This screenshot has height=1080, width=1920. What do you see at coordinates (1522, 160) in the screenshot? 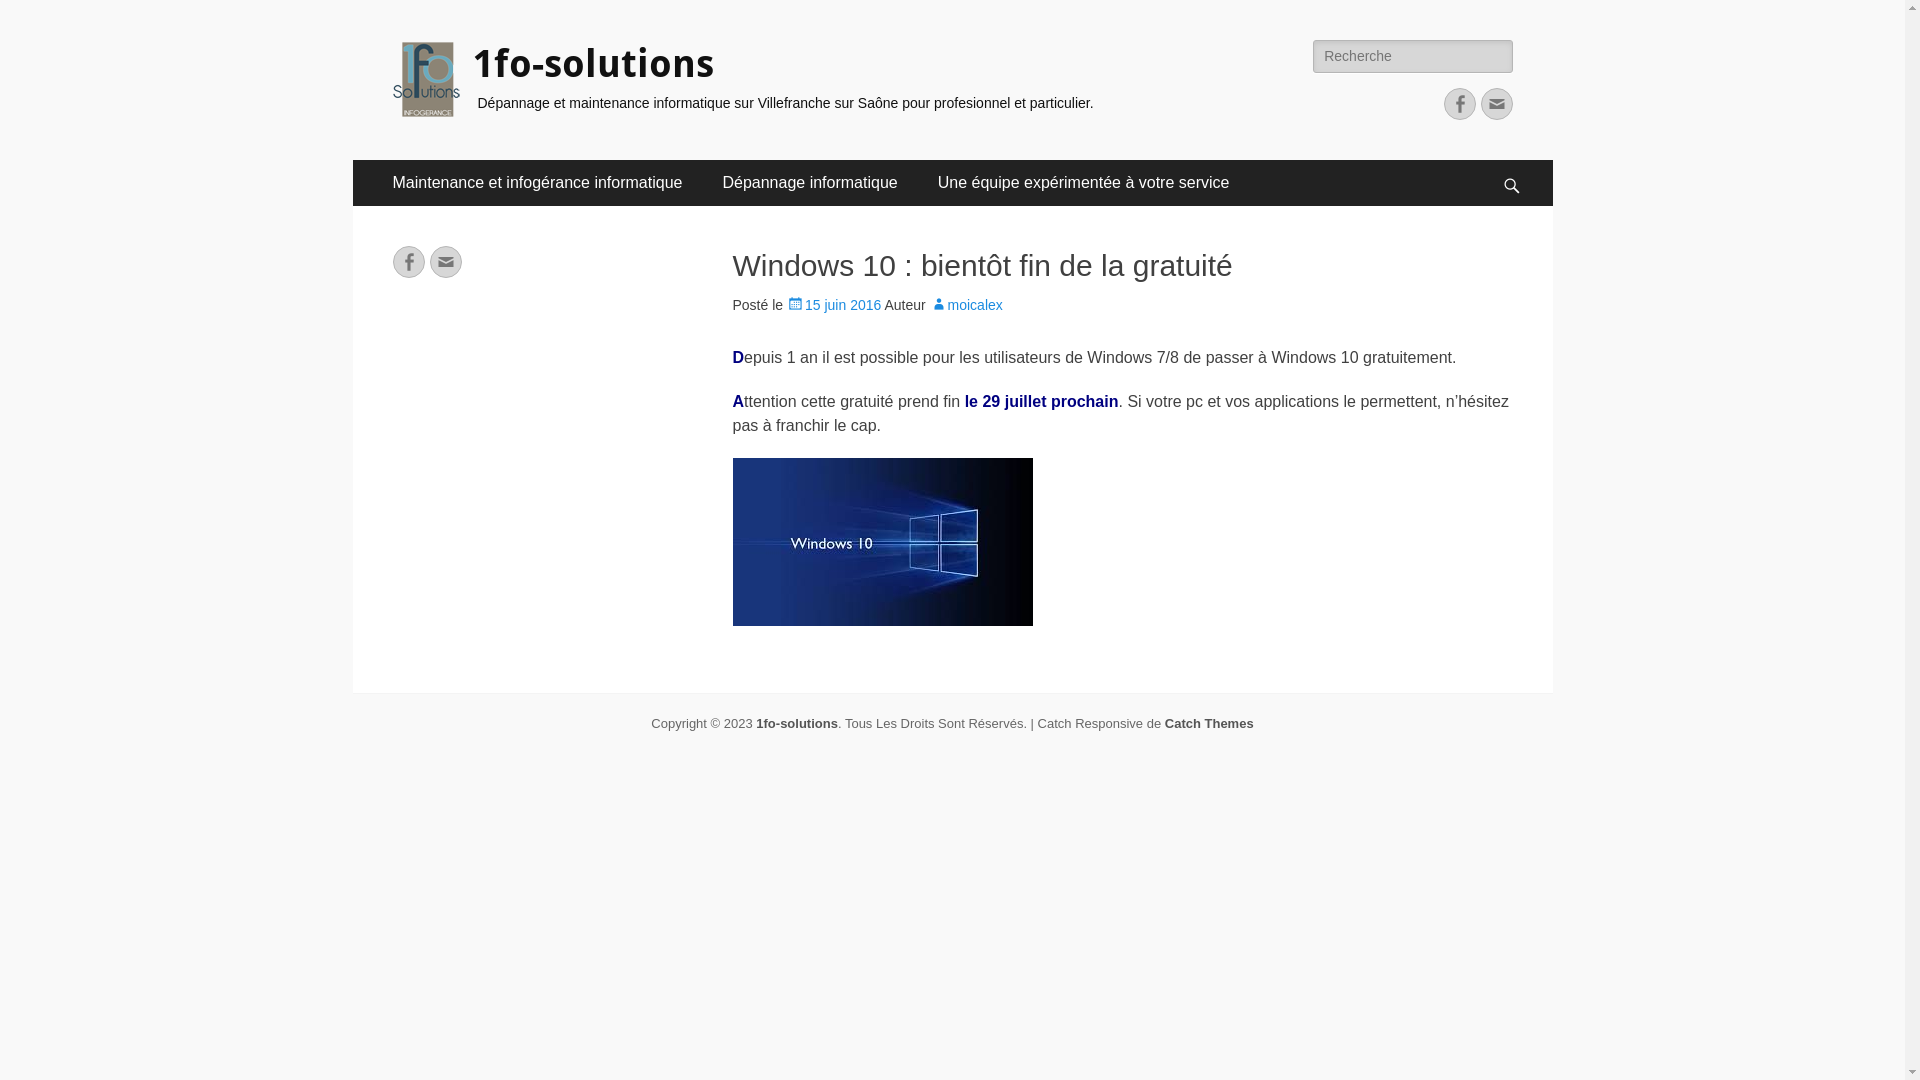
I see `Recherche` at bounding box center [1522, 160].